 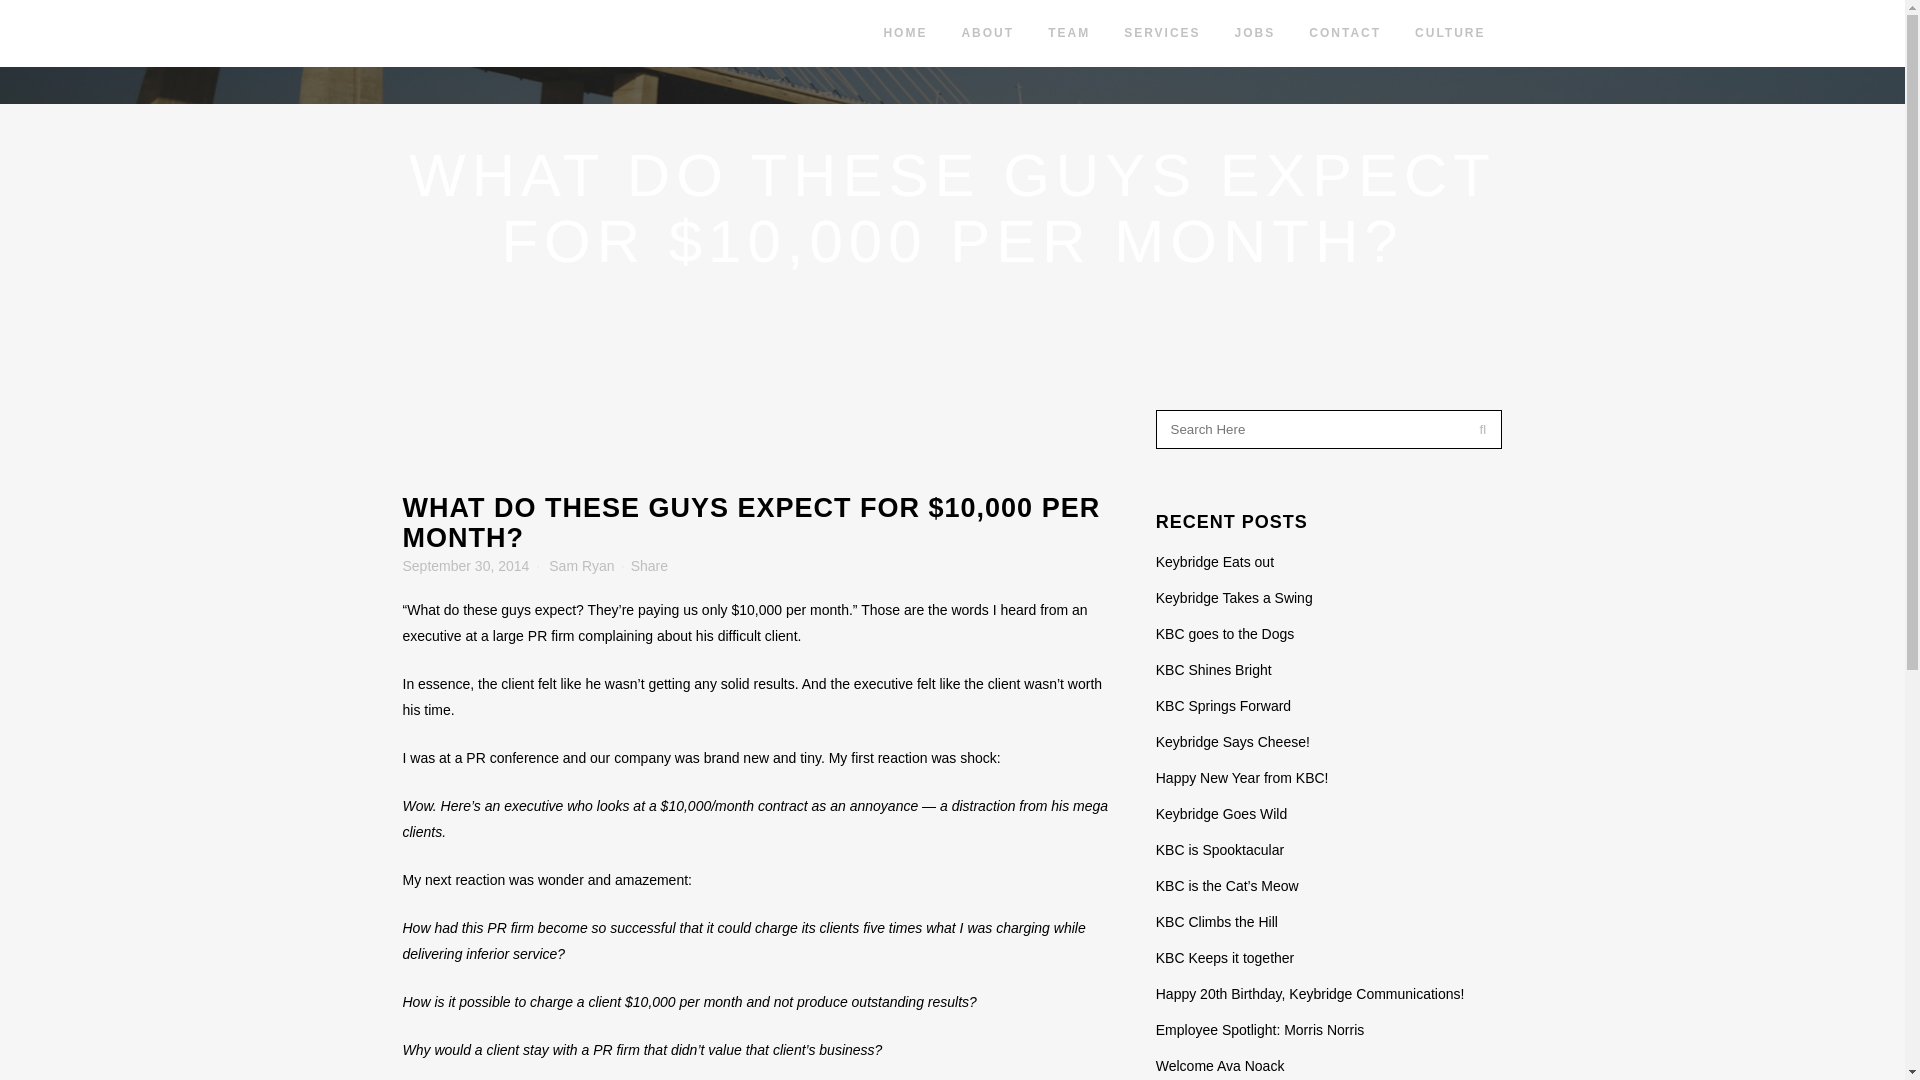 What do you see at coordinates (988, 33) in the screenshot?
I see `ABOUT` at bounding box center [988, 33].